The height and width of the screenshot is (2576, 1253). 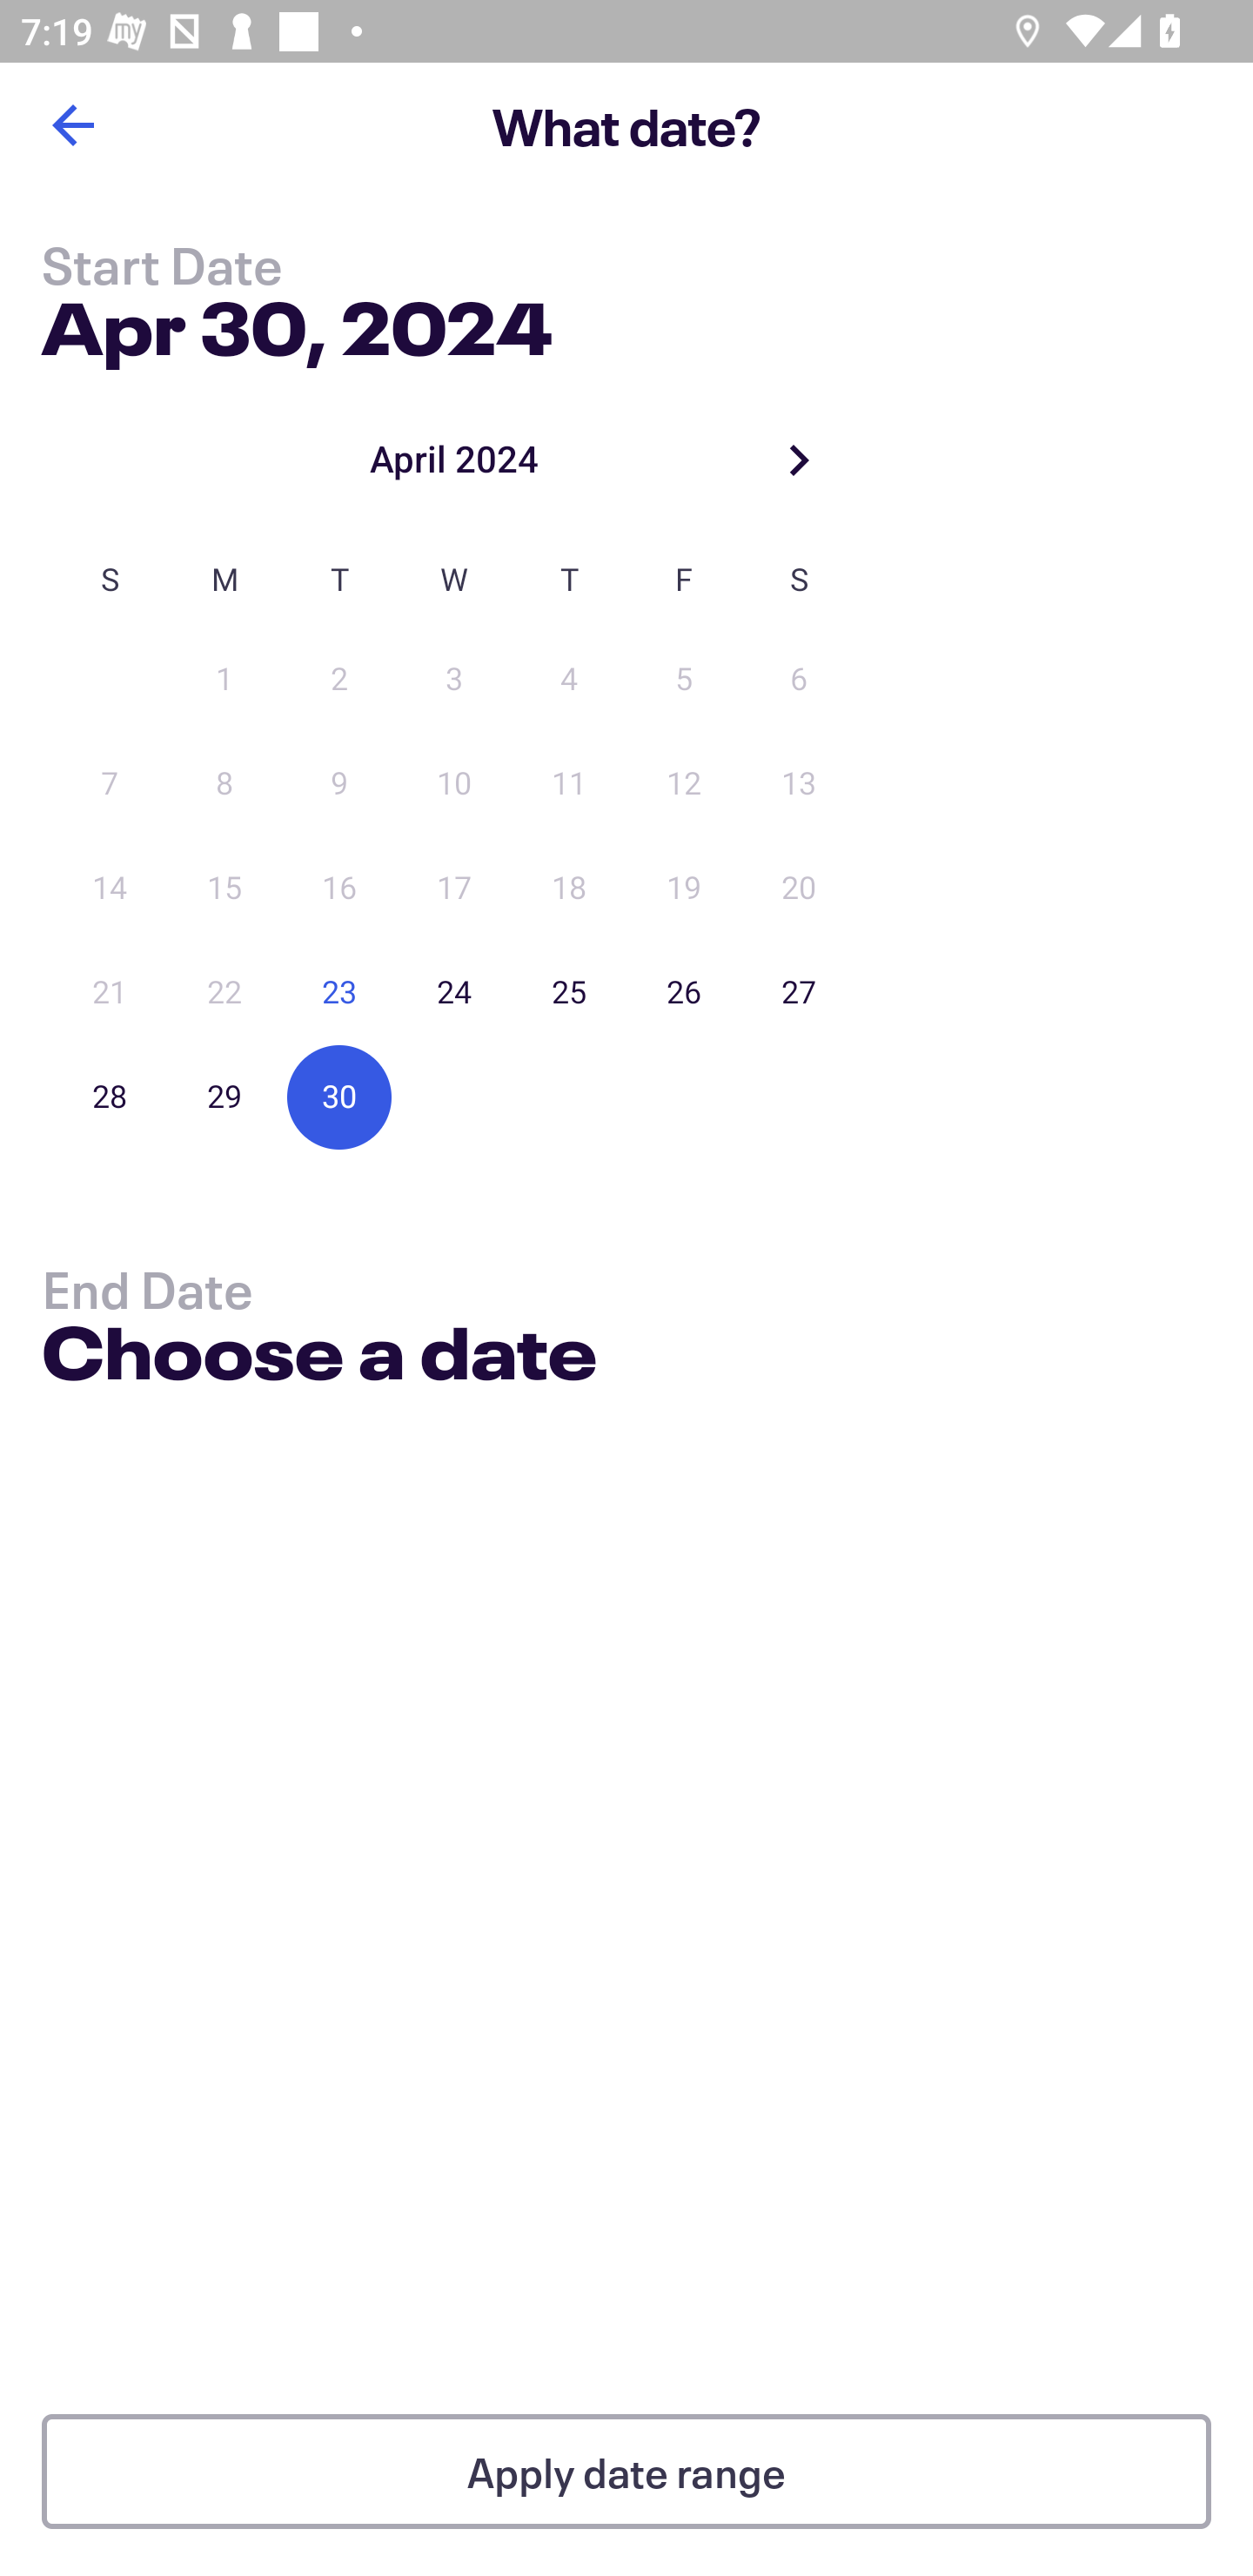 I want to click on Apr 30, 2024, so click(x=297, y=322).